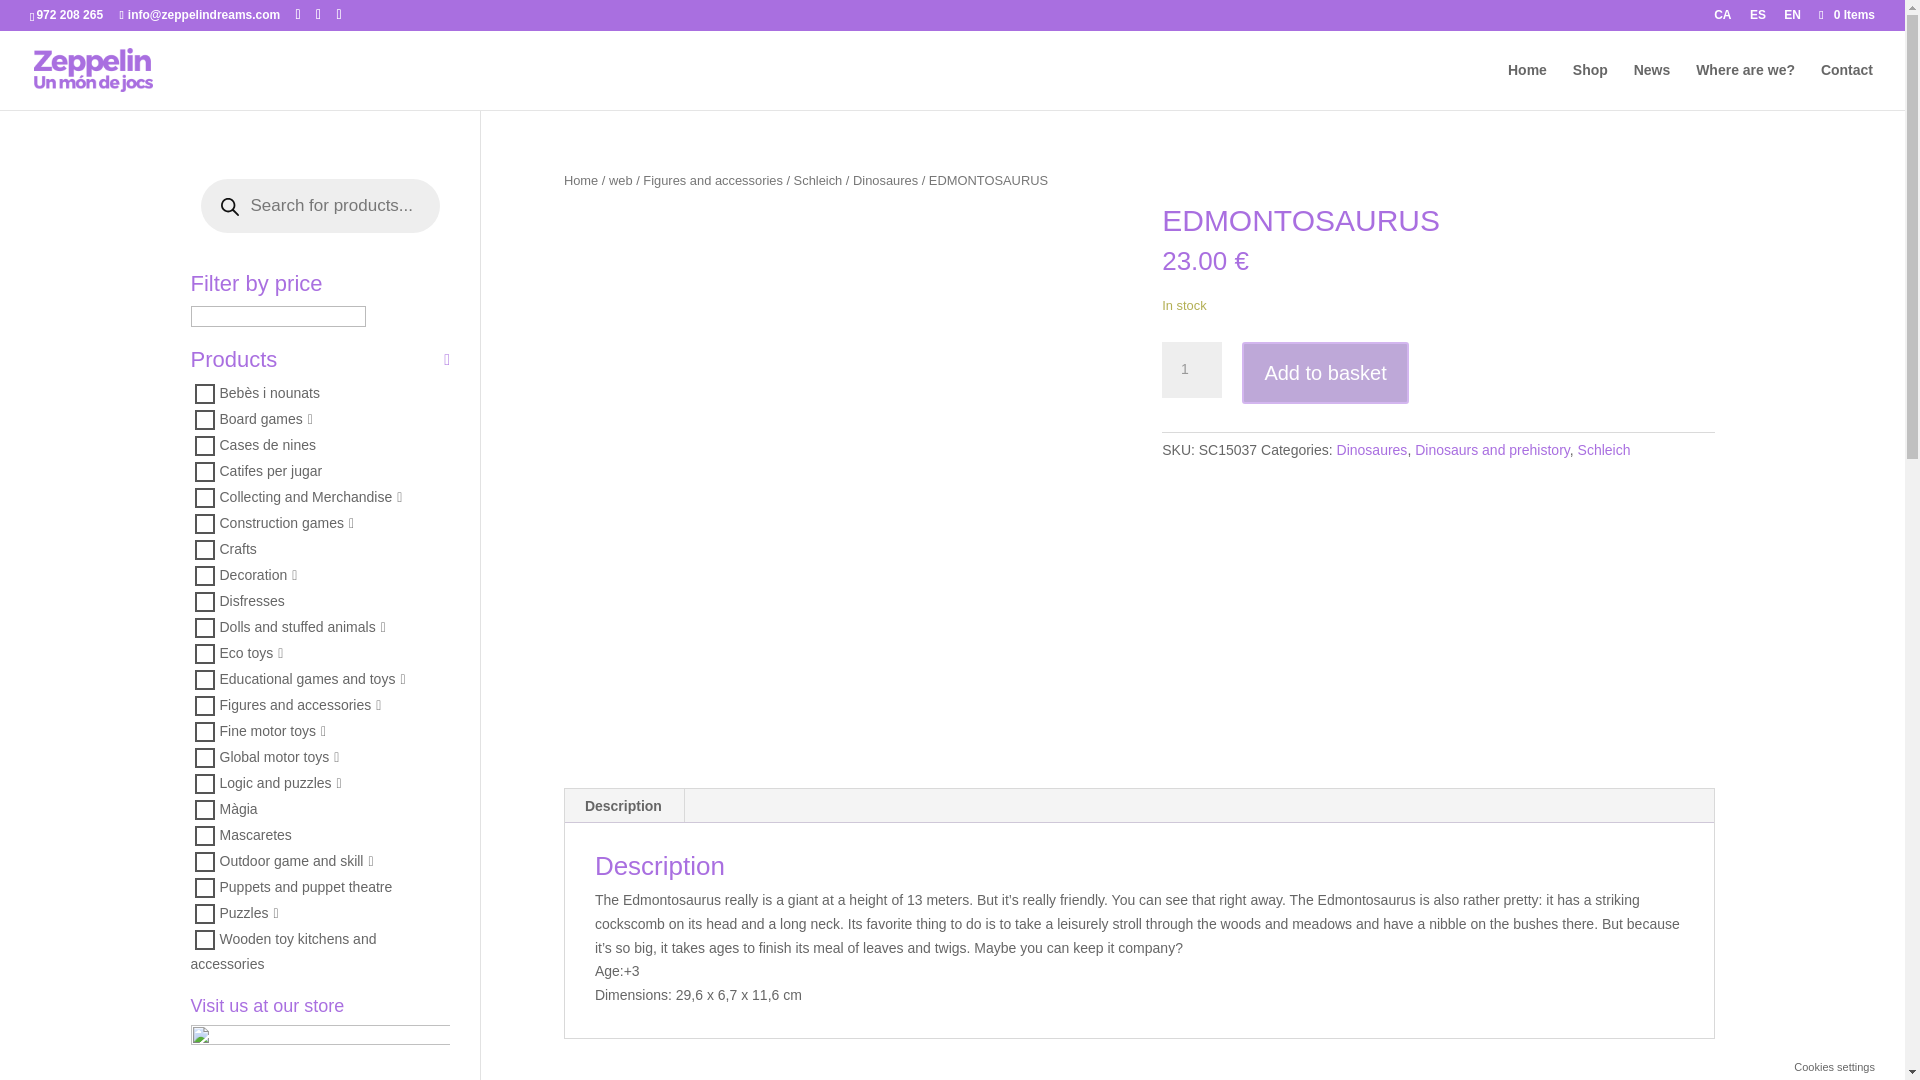 This screenshot has height=1080, width=1920. I want to click on web, so click(620, 180).